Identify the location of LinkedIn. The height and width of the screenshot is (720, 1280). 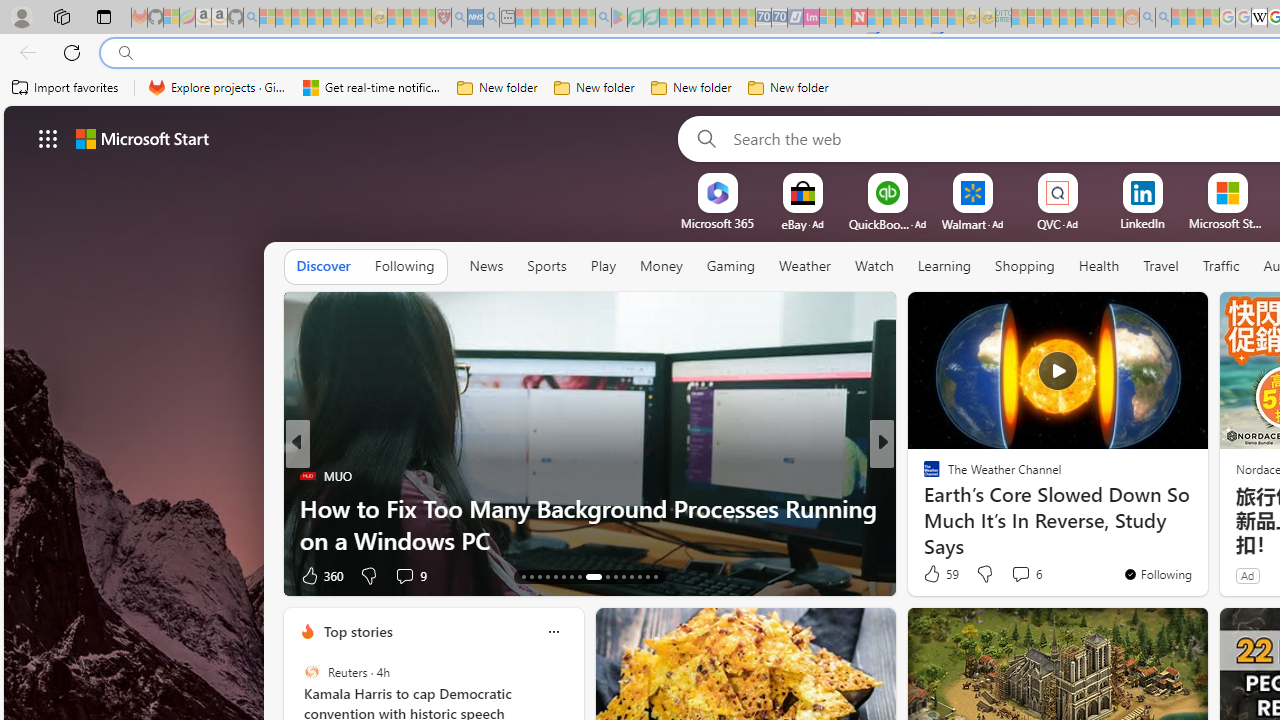
(1142, 223).